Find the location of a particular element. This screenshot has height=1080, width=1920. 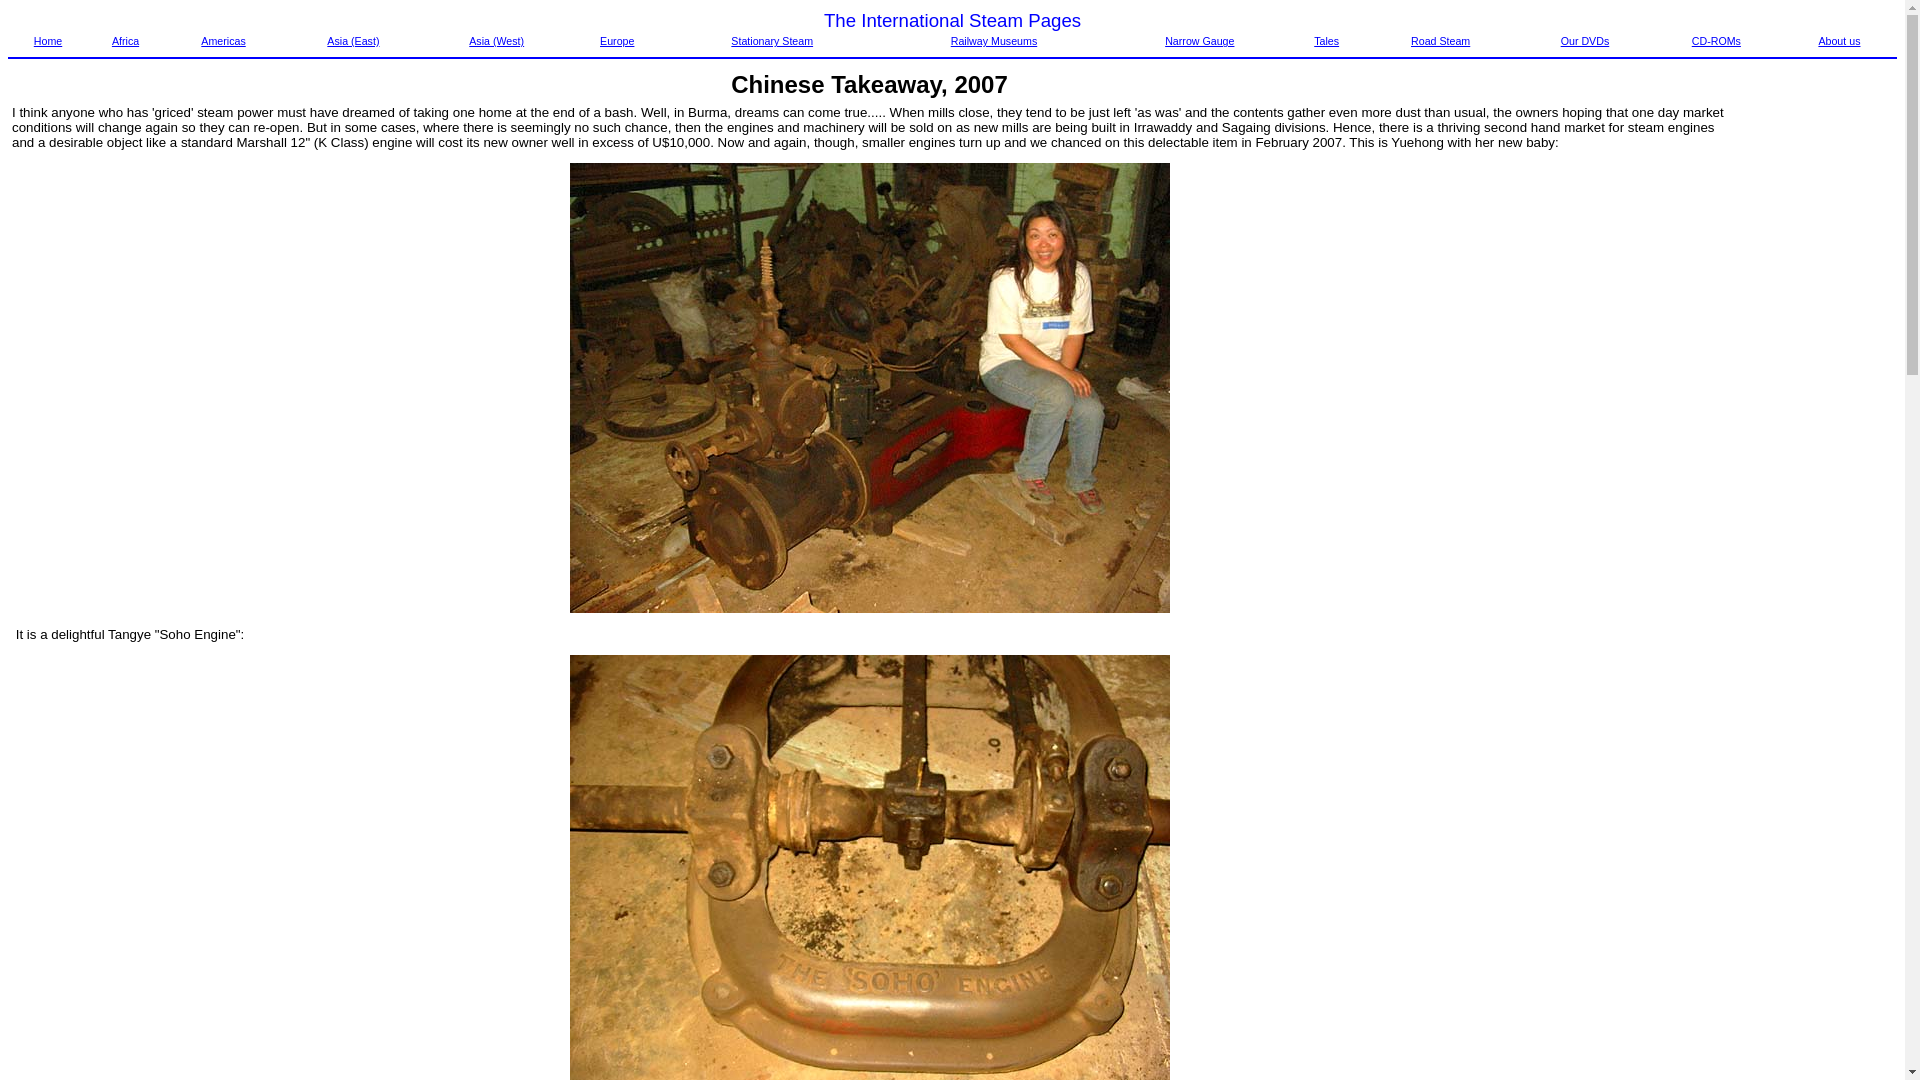

Tales is located at coordinates (1326, 40).